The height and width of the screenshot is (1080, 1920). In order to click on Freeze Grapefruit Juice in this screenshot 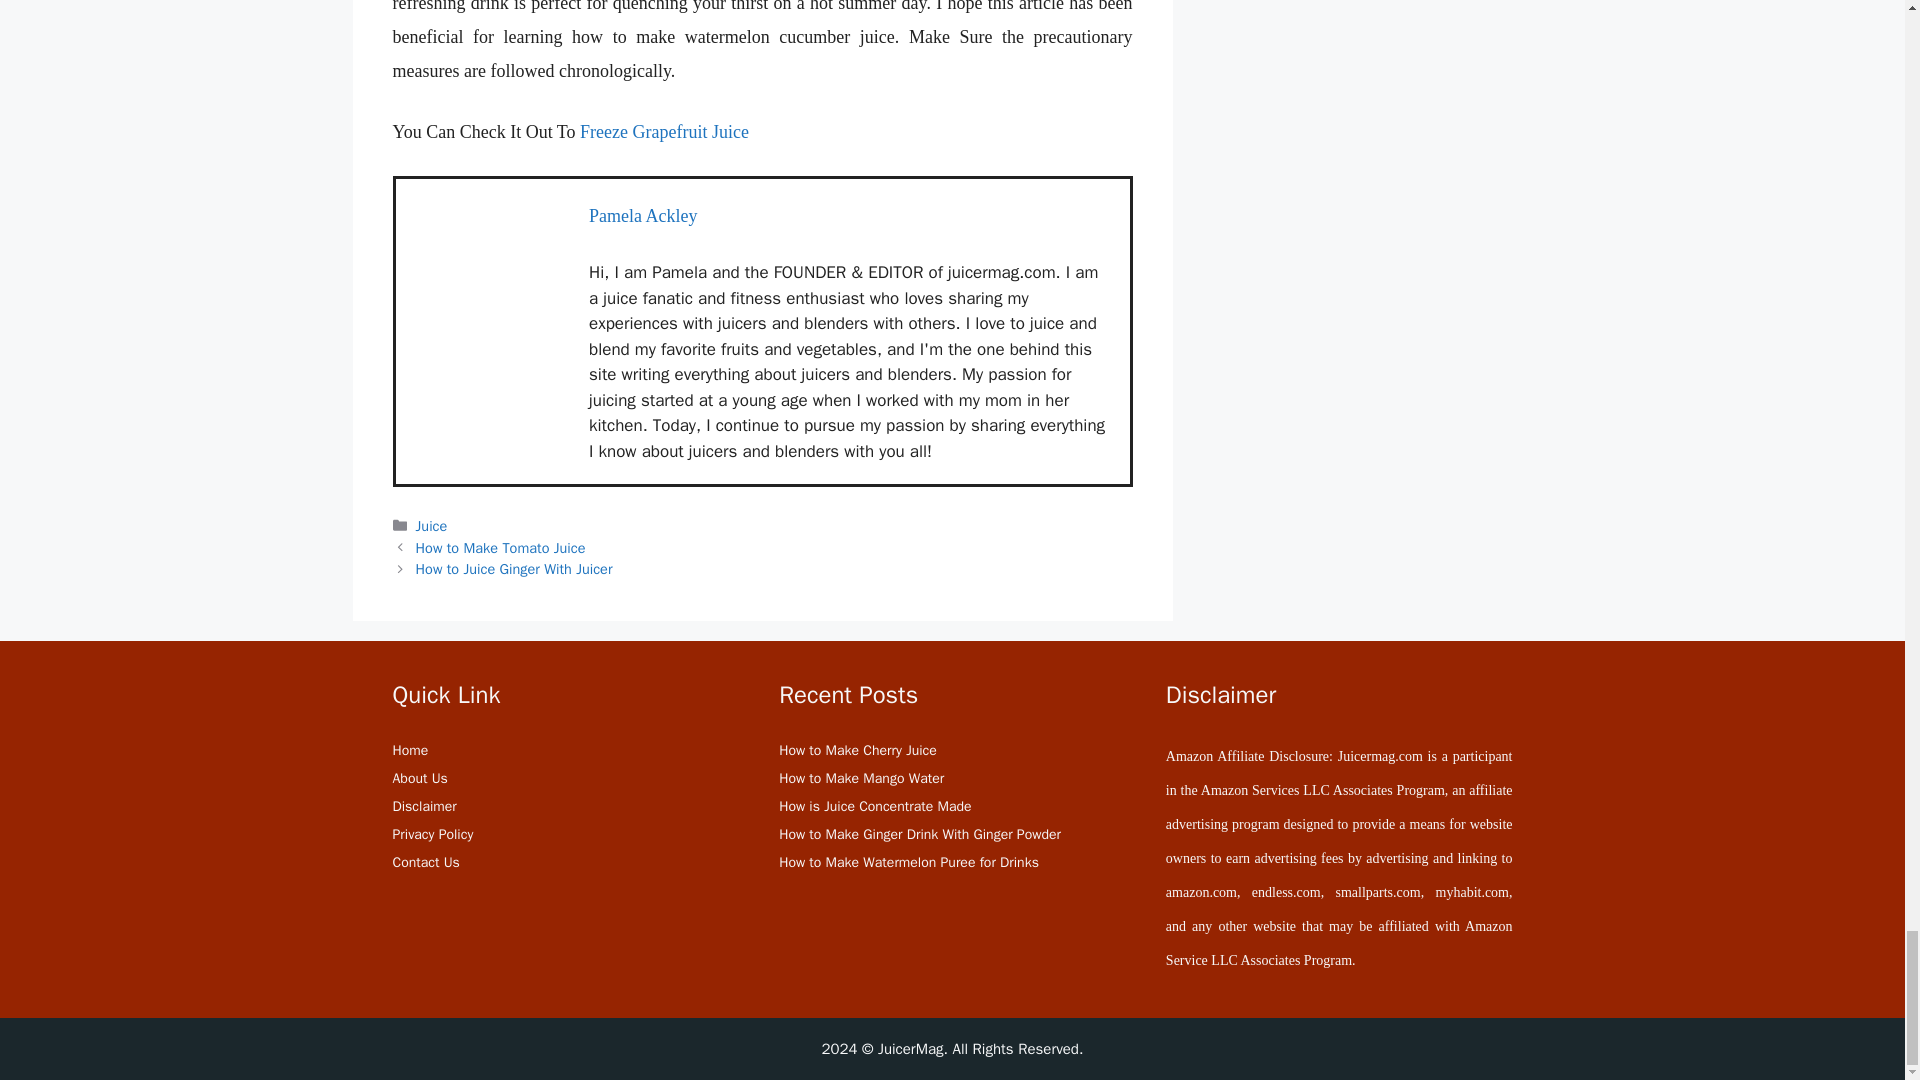, I will do `click(664, 132)`.